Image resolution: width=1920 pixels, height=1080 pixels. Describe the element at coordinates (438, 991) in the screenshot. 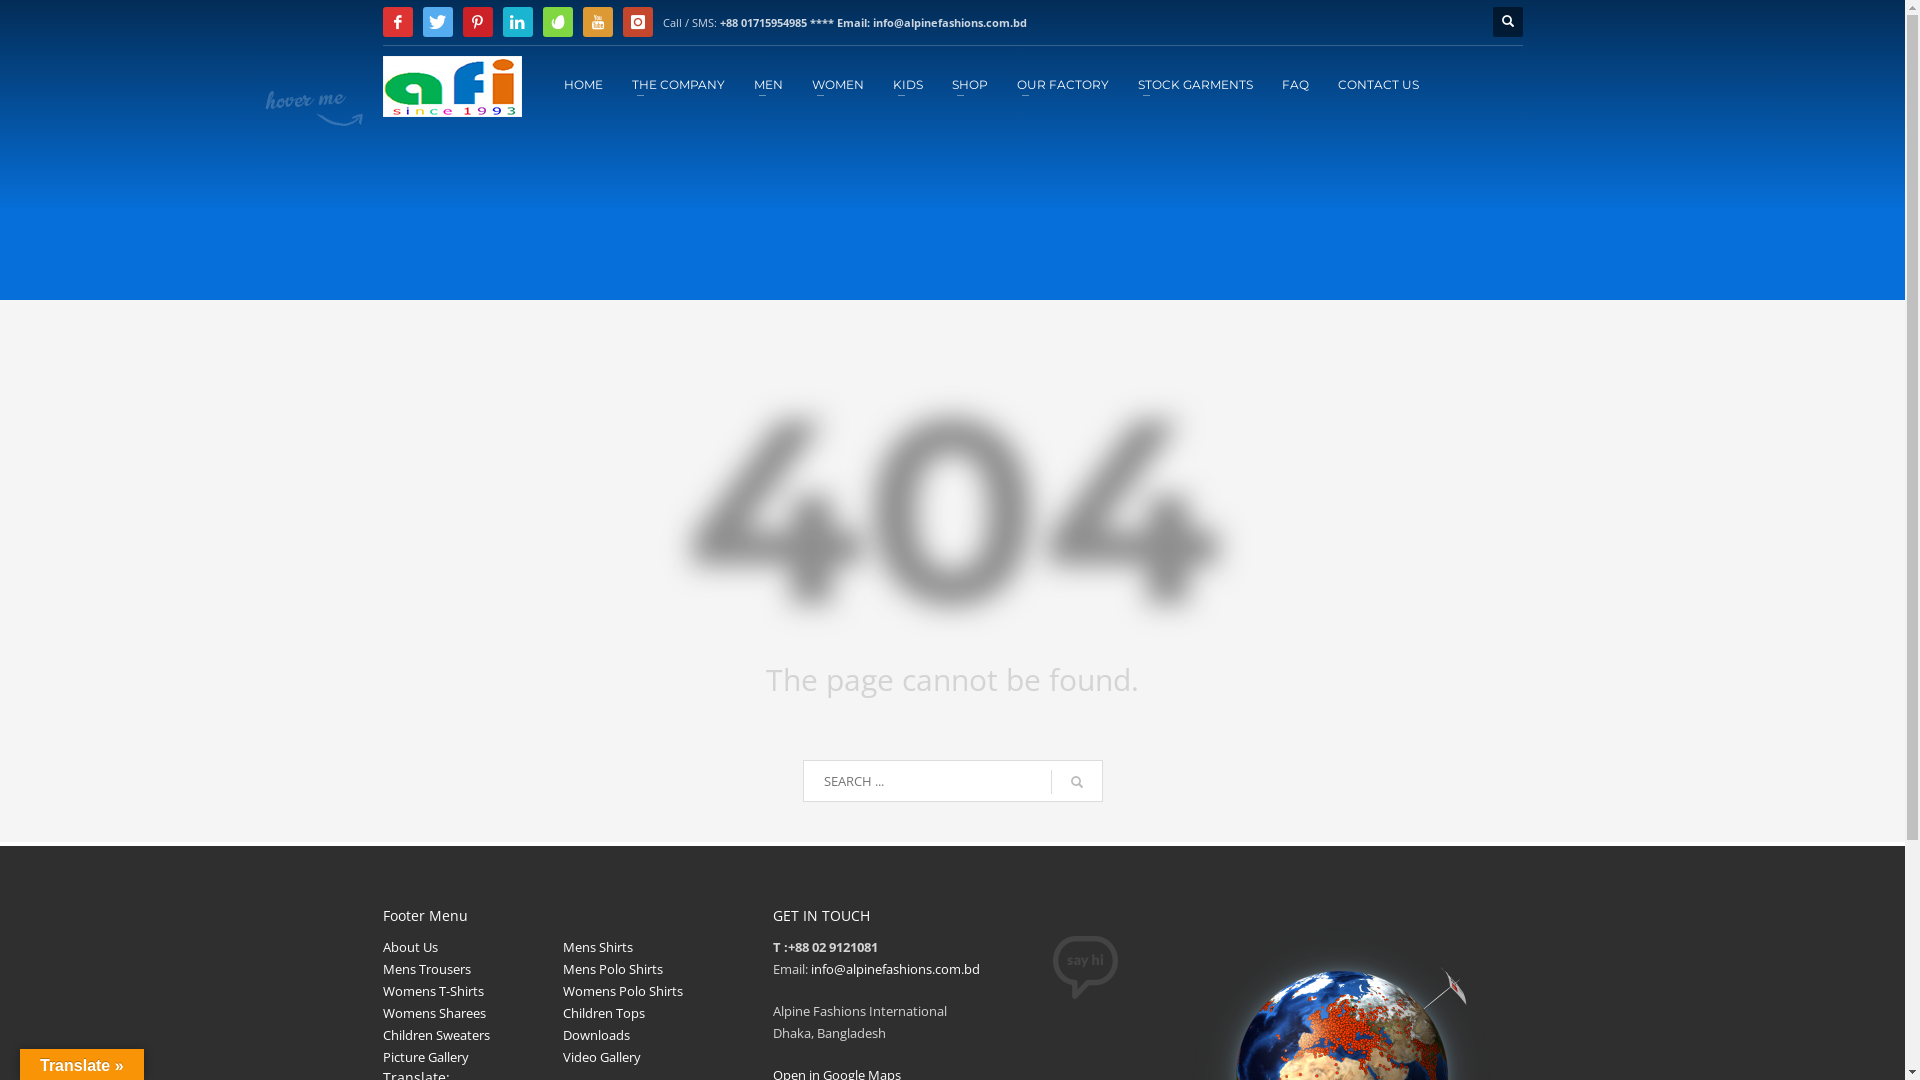

I see `Womens T-Shirts` at that location.